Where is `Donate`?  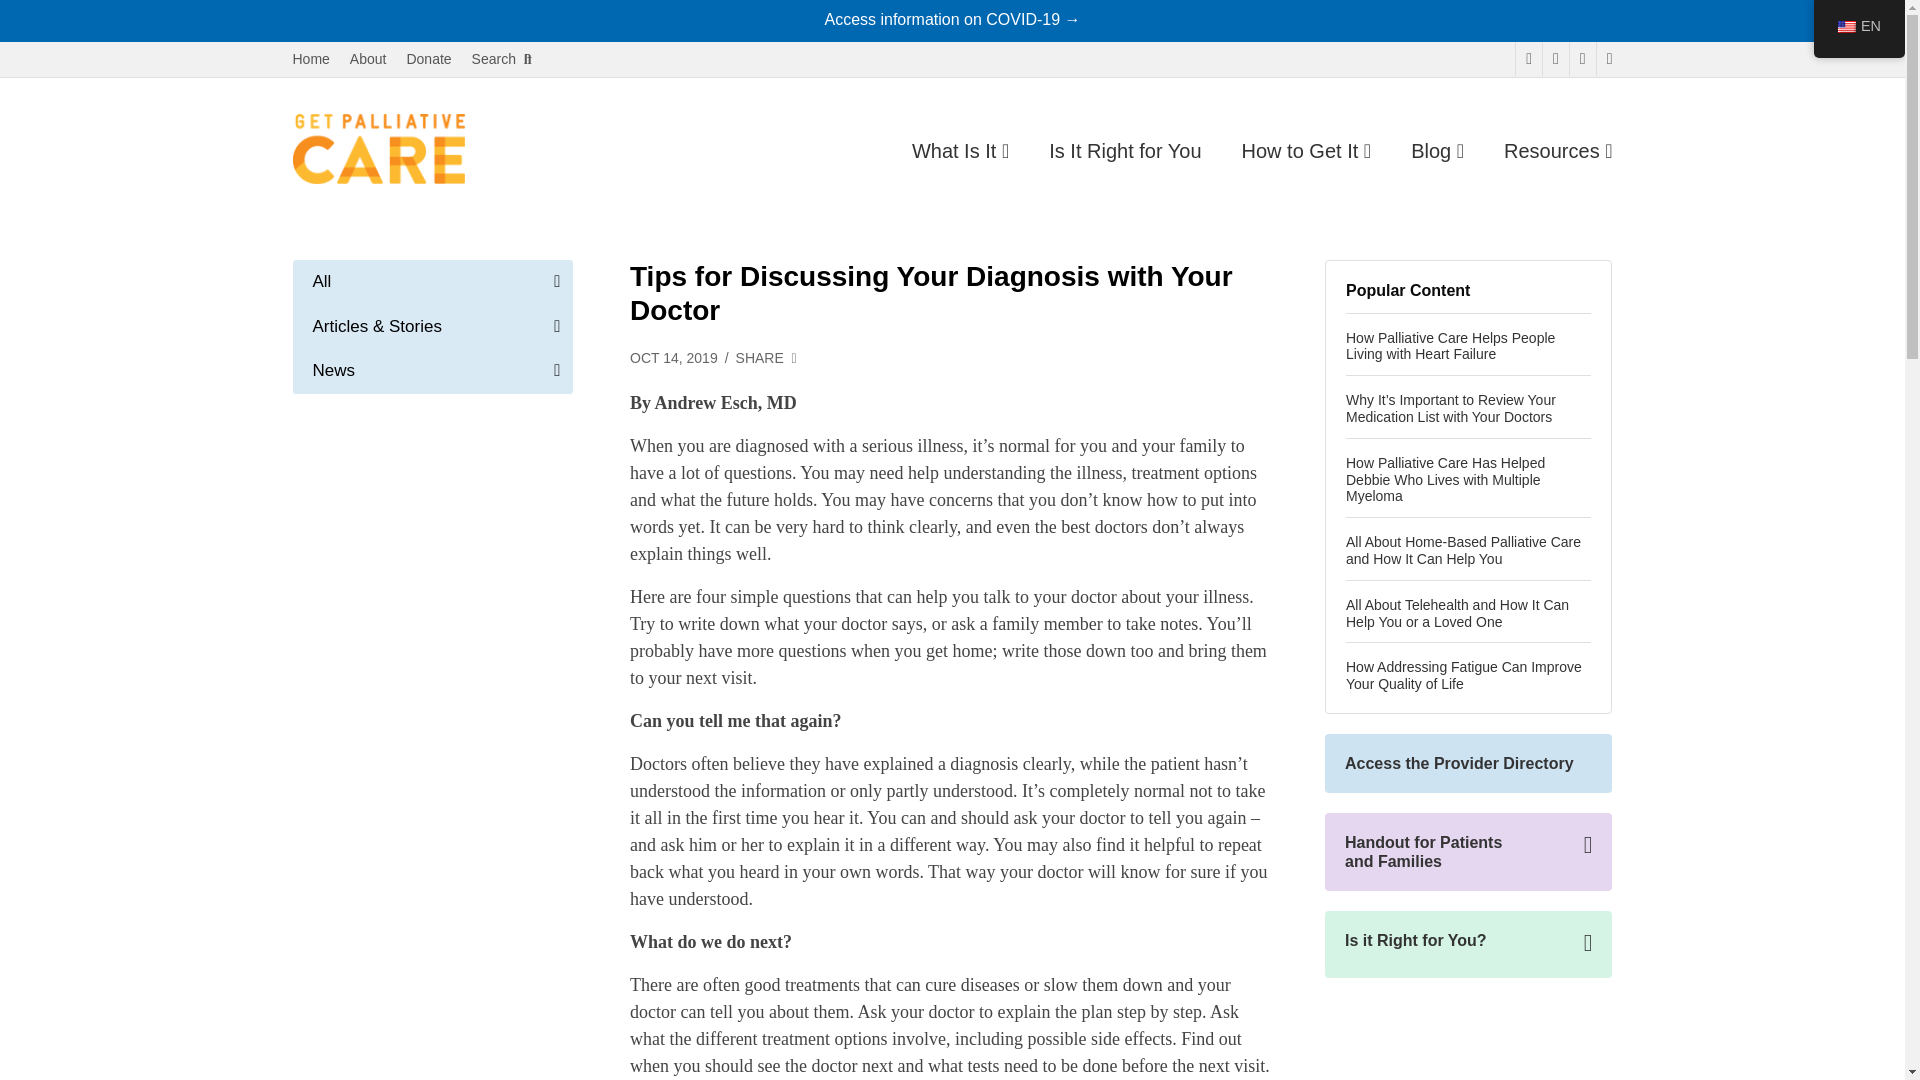
Donate is located at coordinates (428, 59).